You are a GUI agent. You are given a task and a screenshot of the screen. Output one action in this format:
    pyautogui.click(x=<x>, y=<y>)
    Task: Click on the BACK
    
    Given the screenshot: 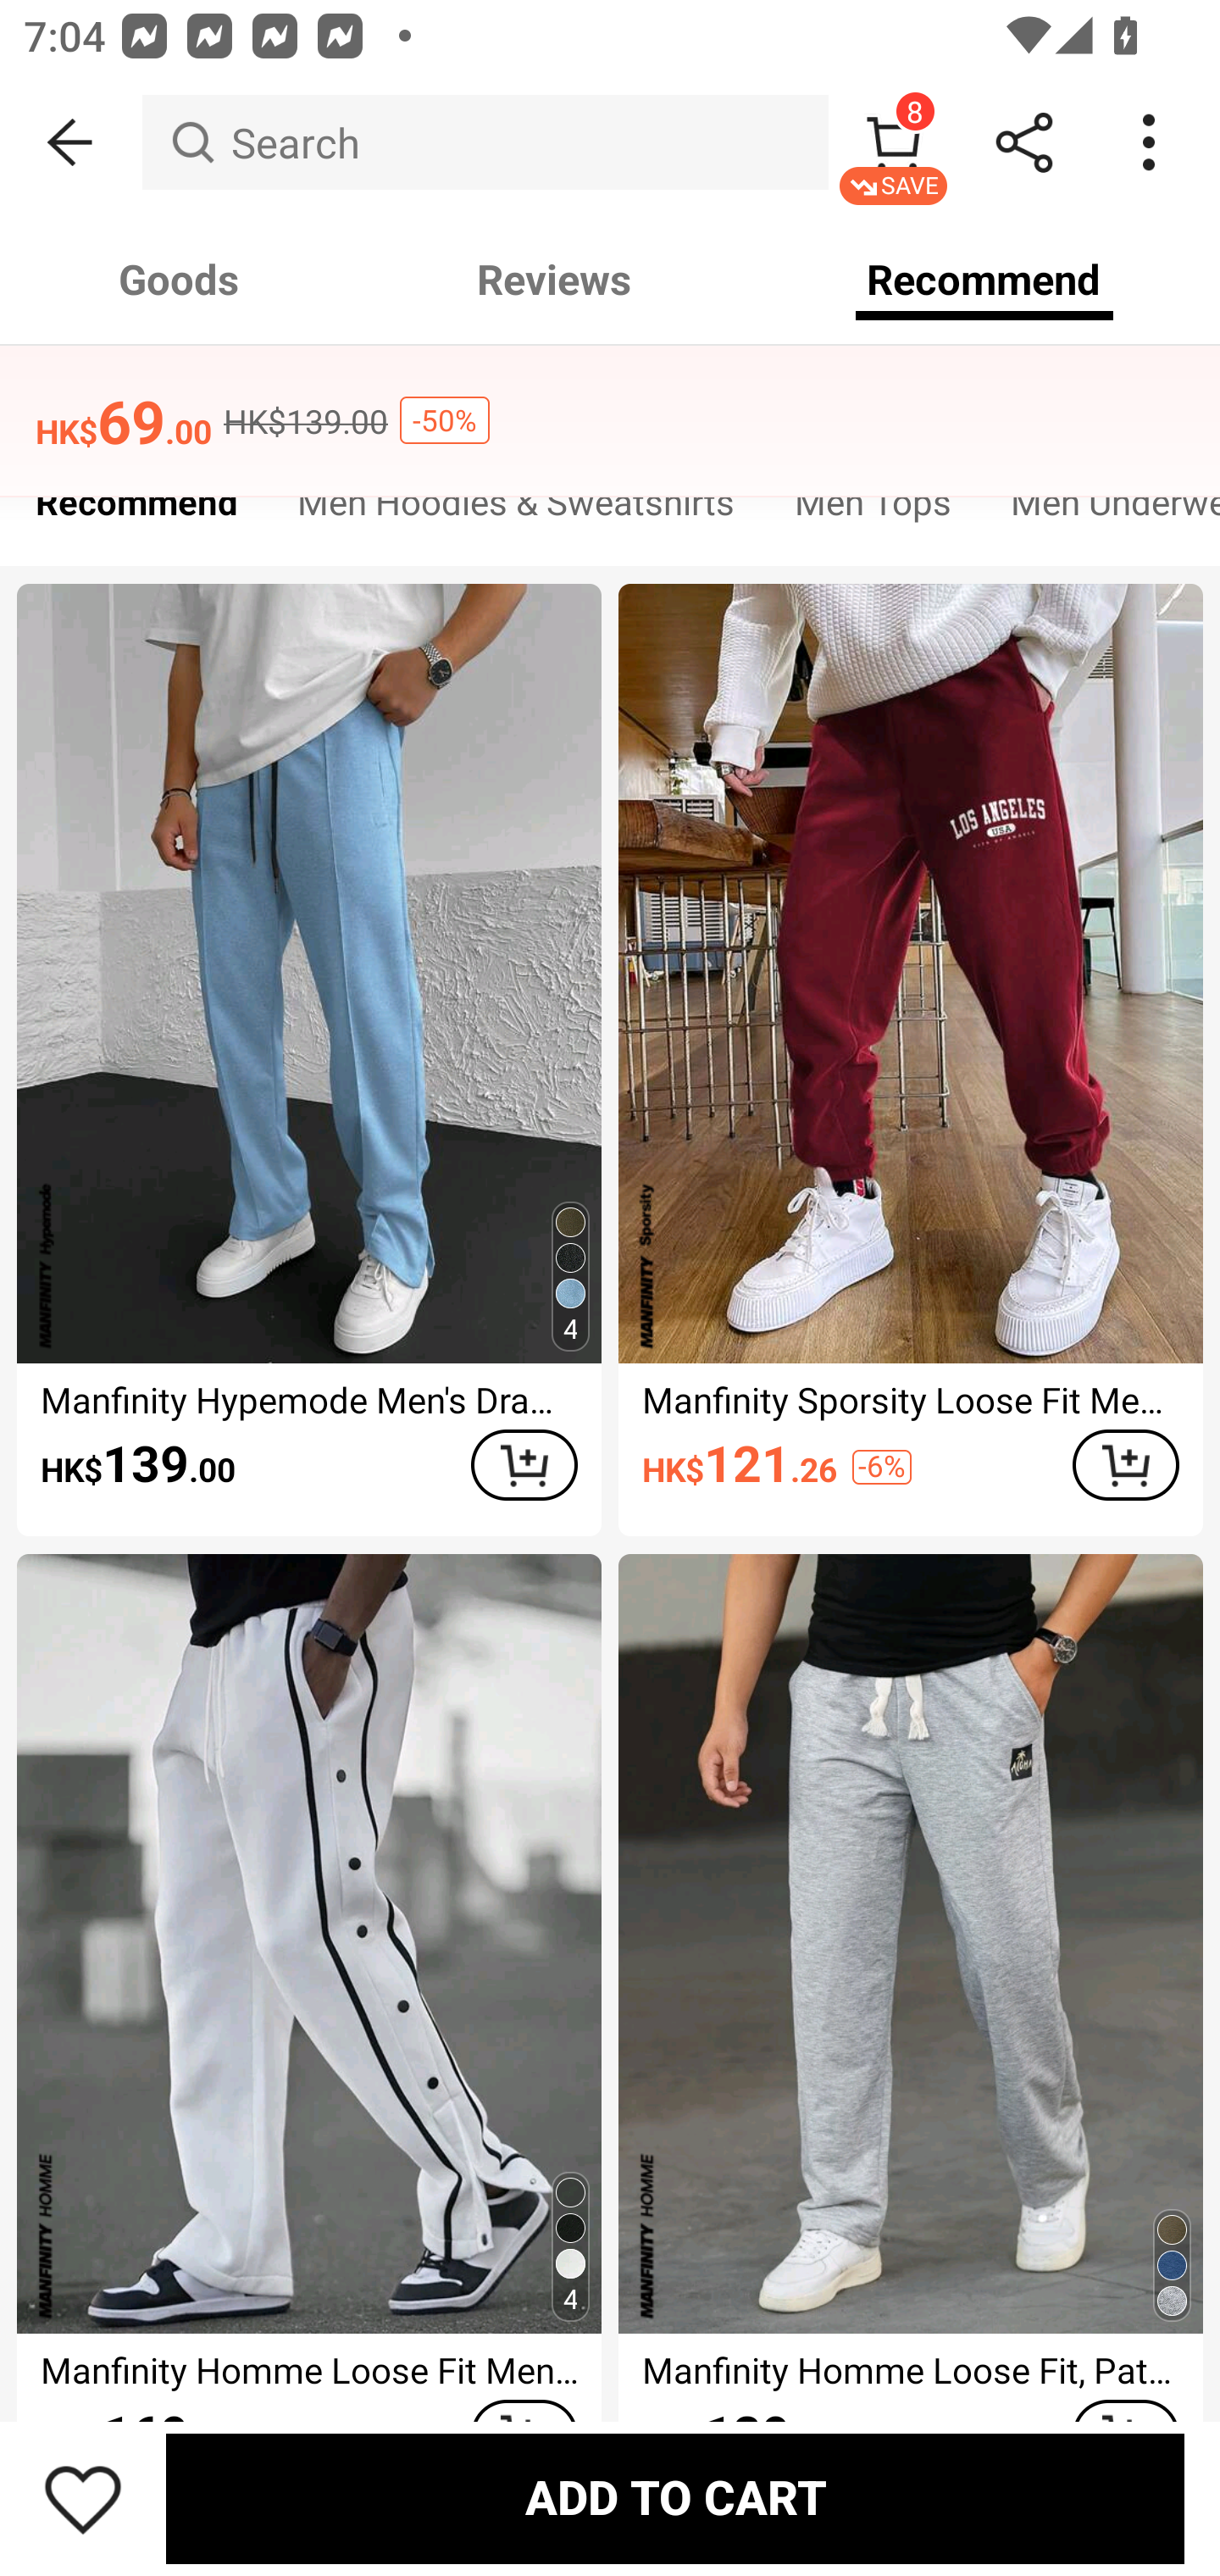 What is the action you would take?
    pyautogui.click(x=71, y=142)
    